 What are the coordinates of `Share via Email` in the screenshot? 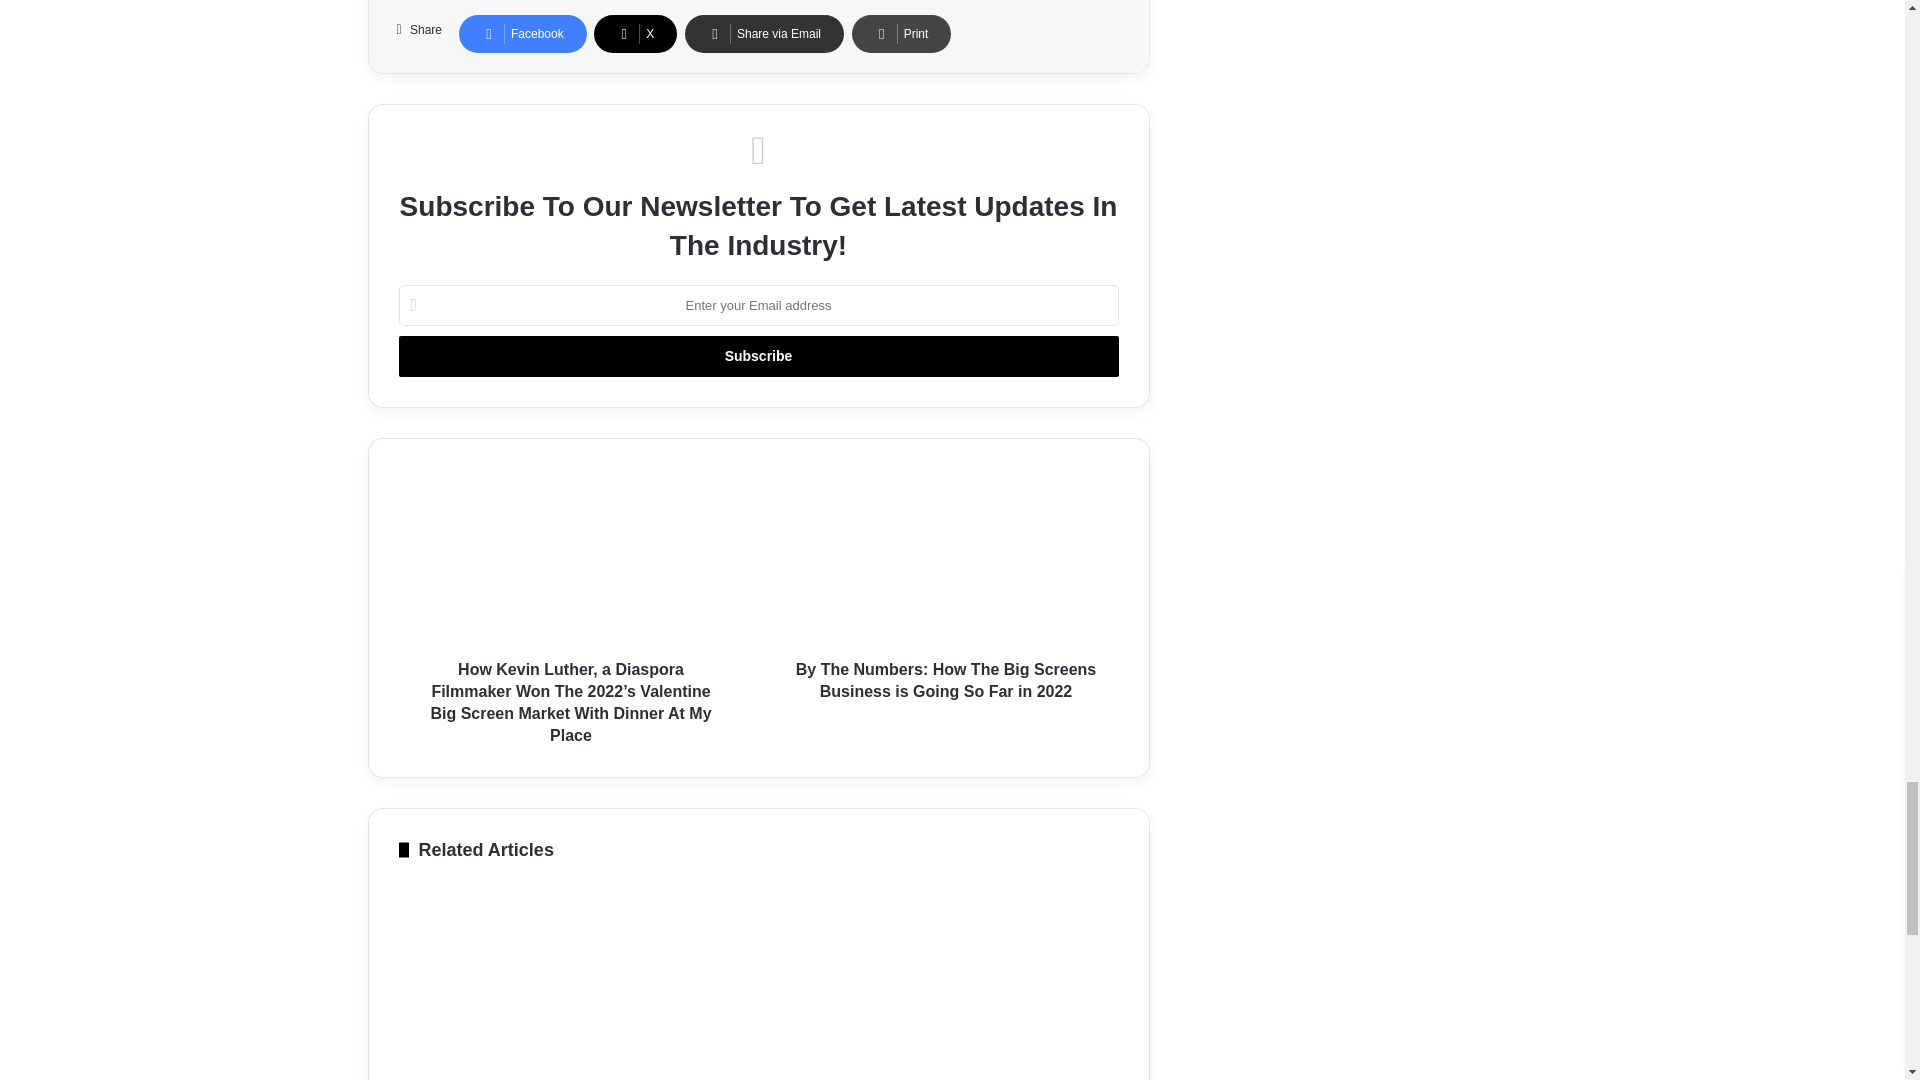 It's located at (764, 34).